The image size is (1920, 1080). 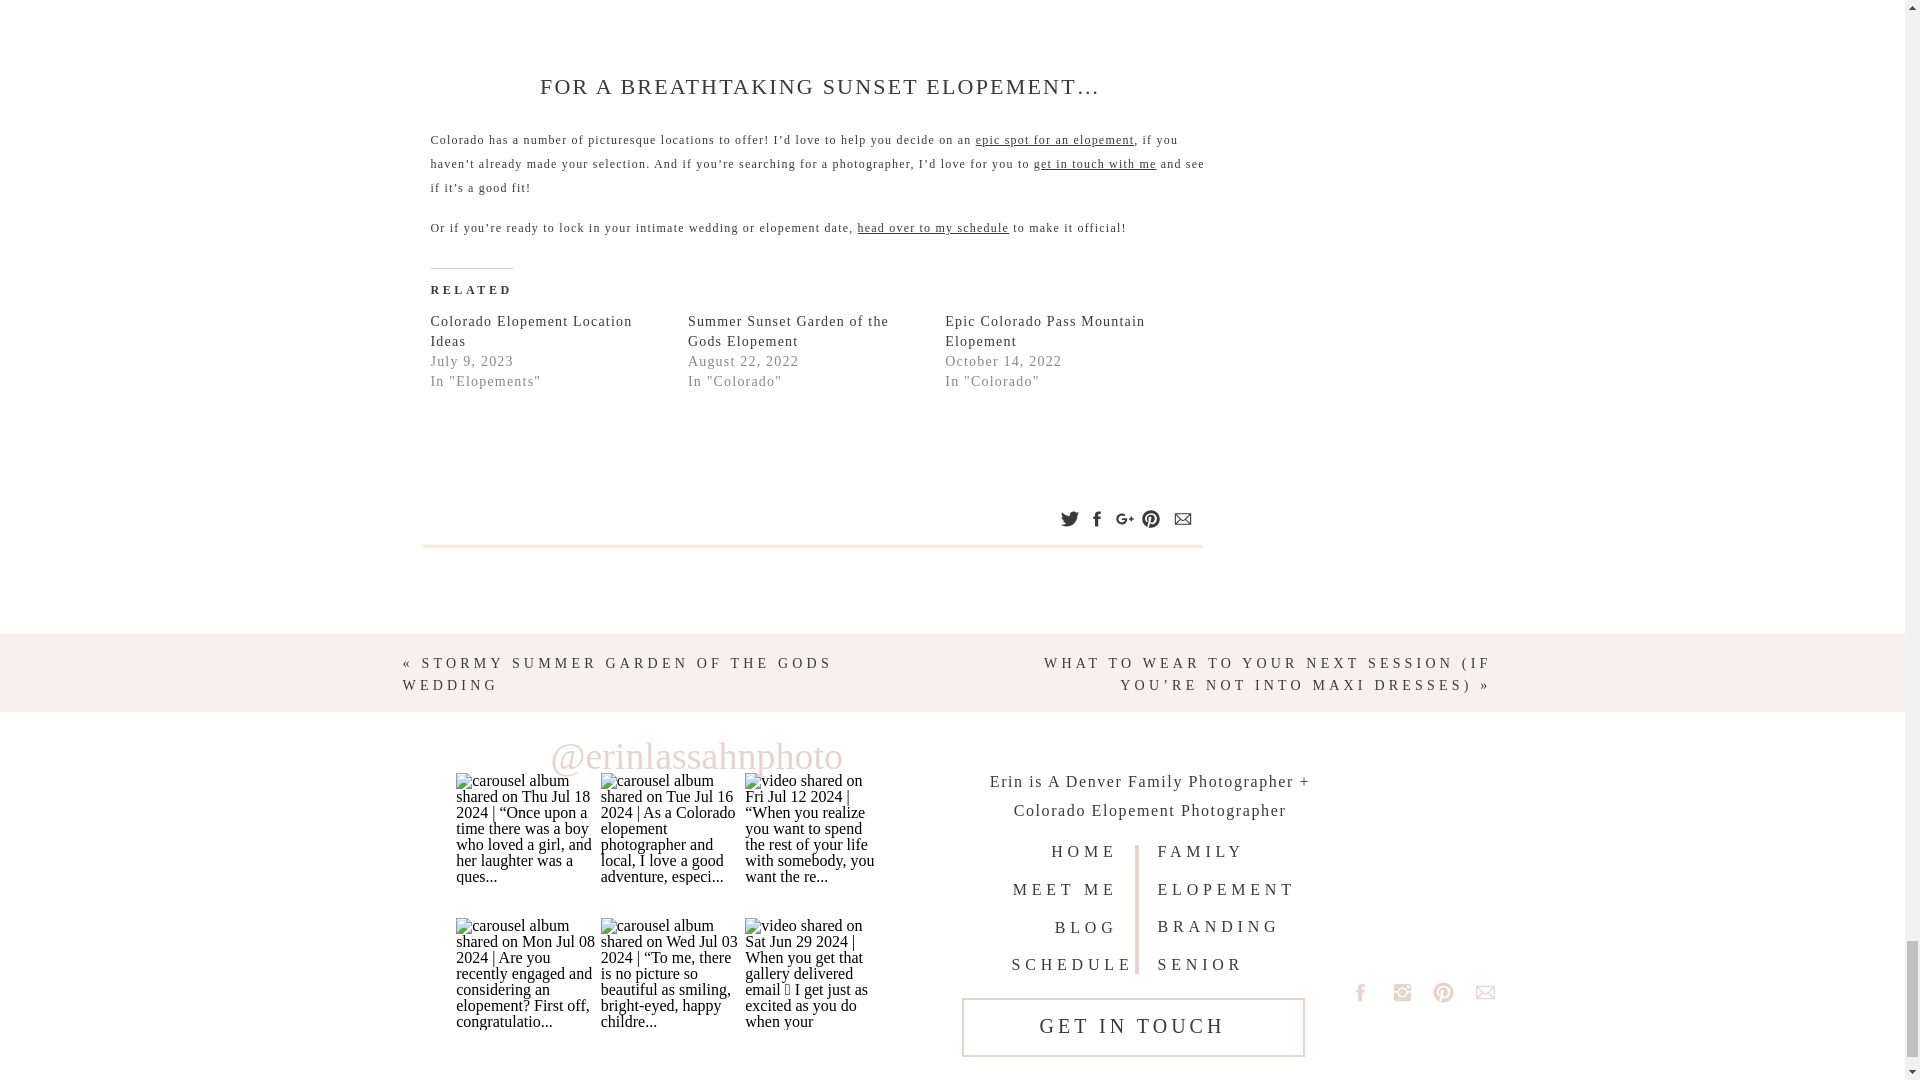 I want to click on Epic Colorado Pass Mountain Elopement, so click(x=1044, y=331).